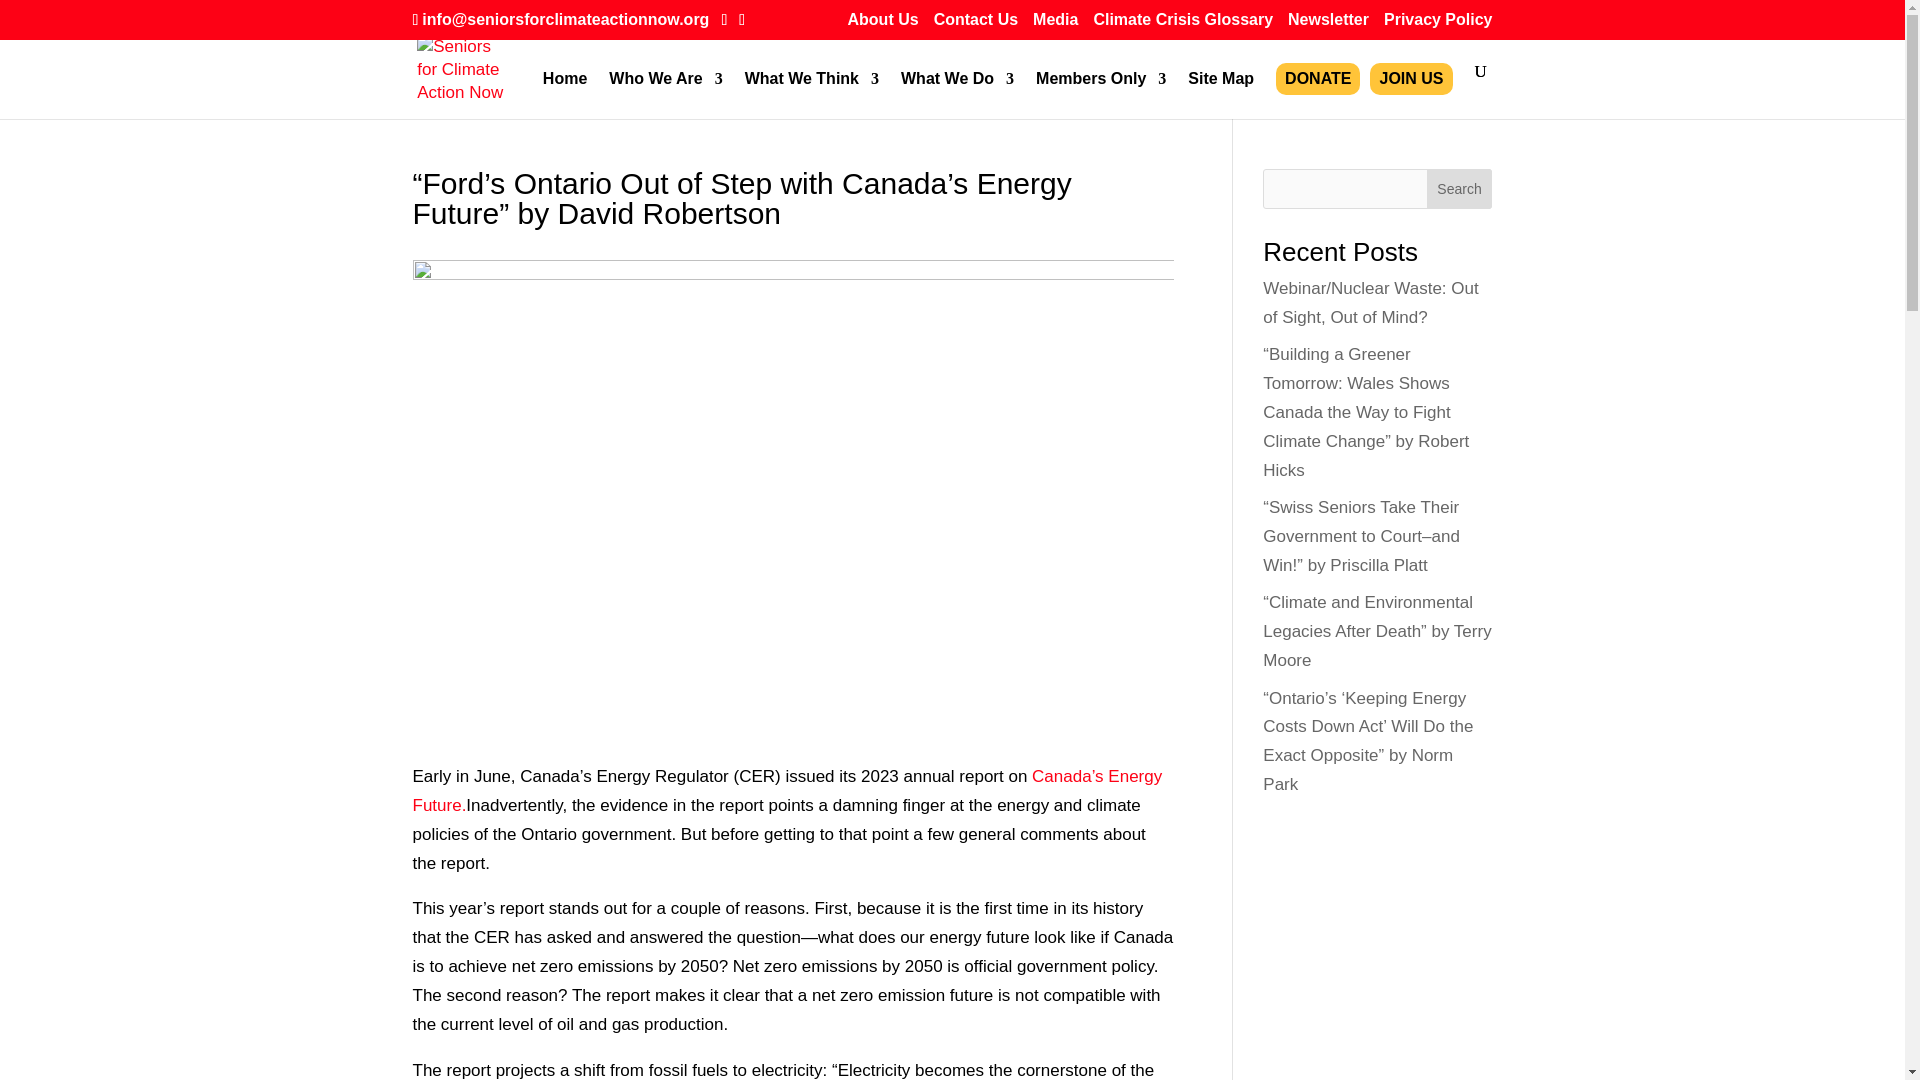  What do you see at coordinates (956, 95) in the screenshot?
I see `What We Do` at bounding box center [956, 95].